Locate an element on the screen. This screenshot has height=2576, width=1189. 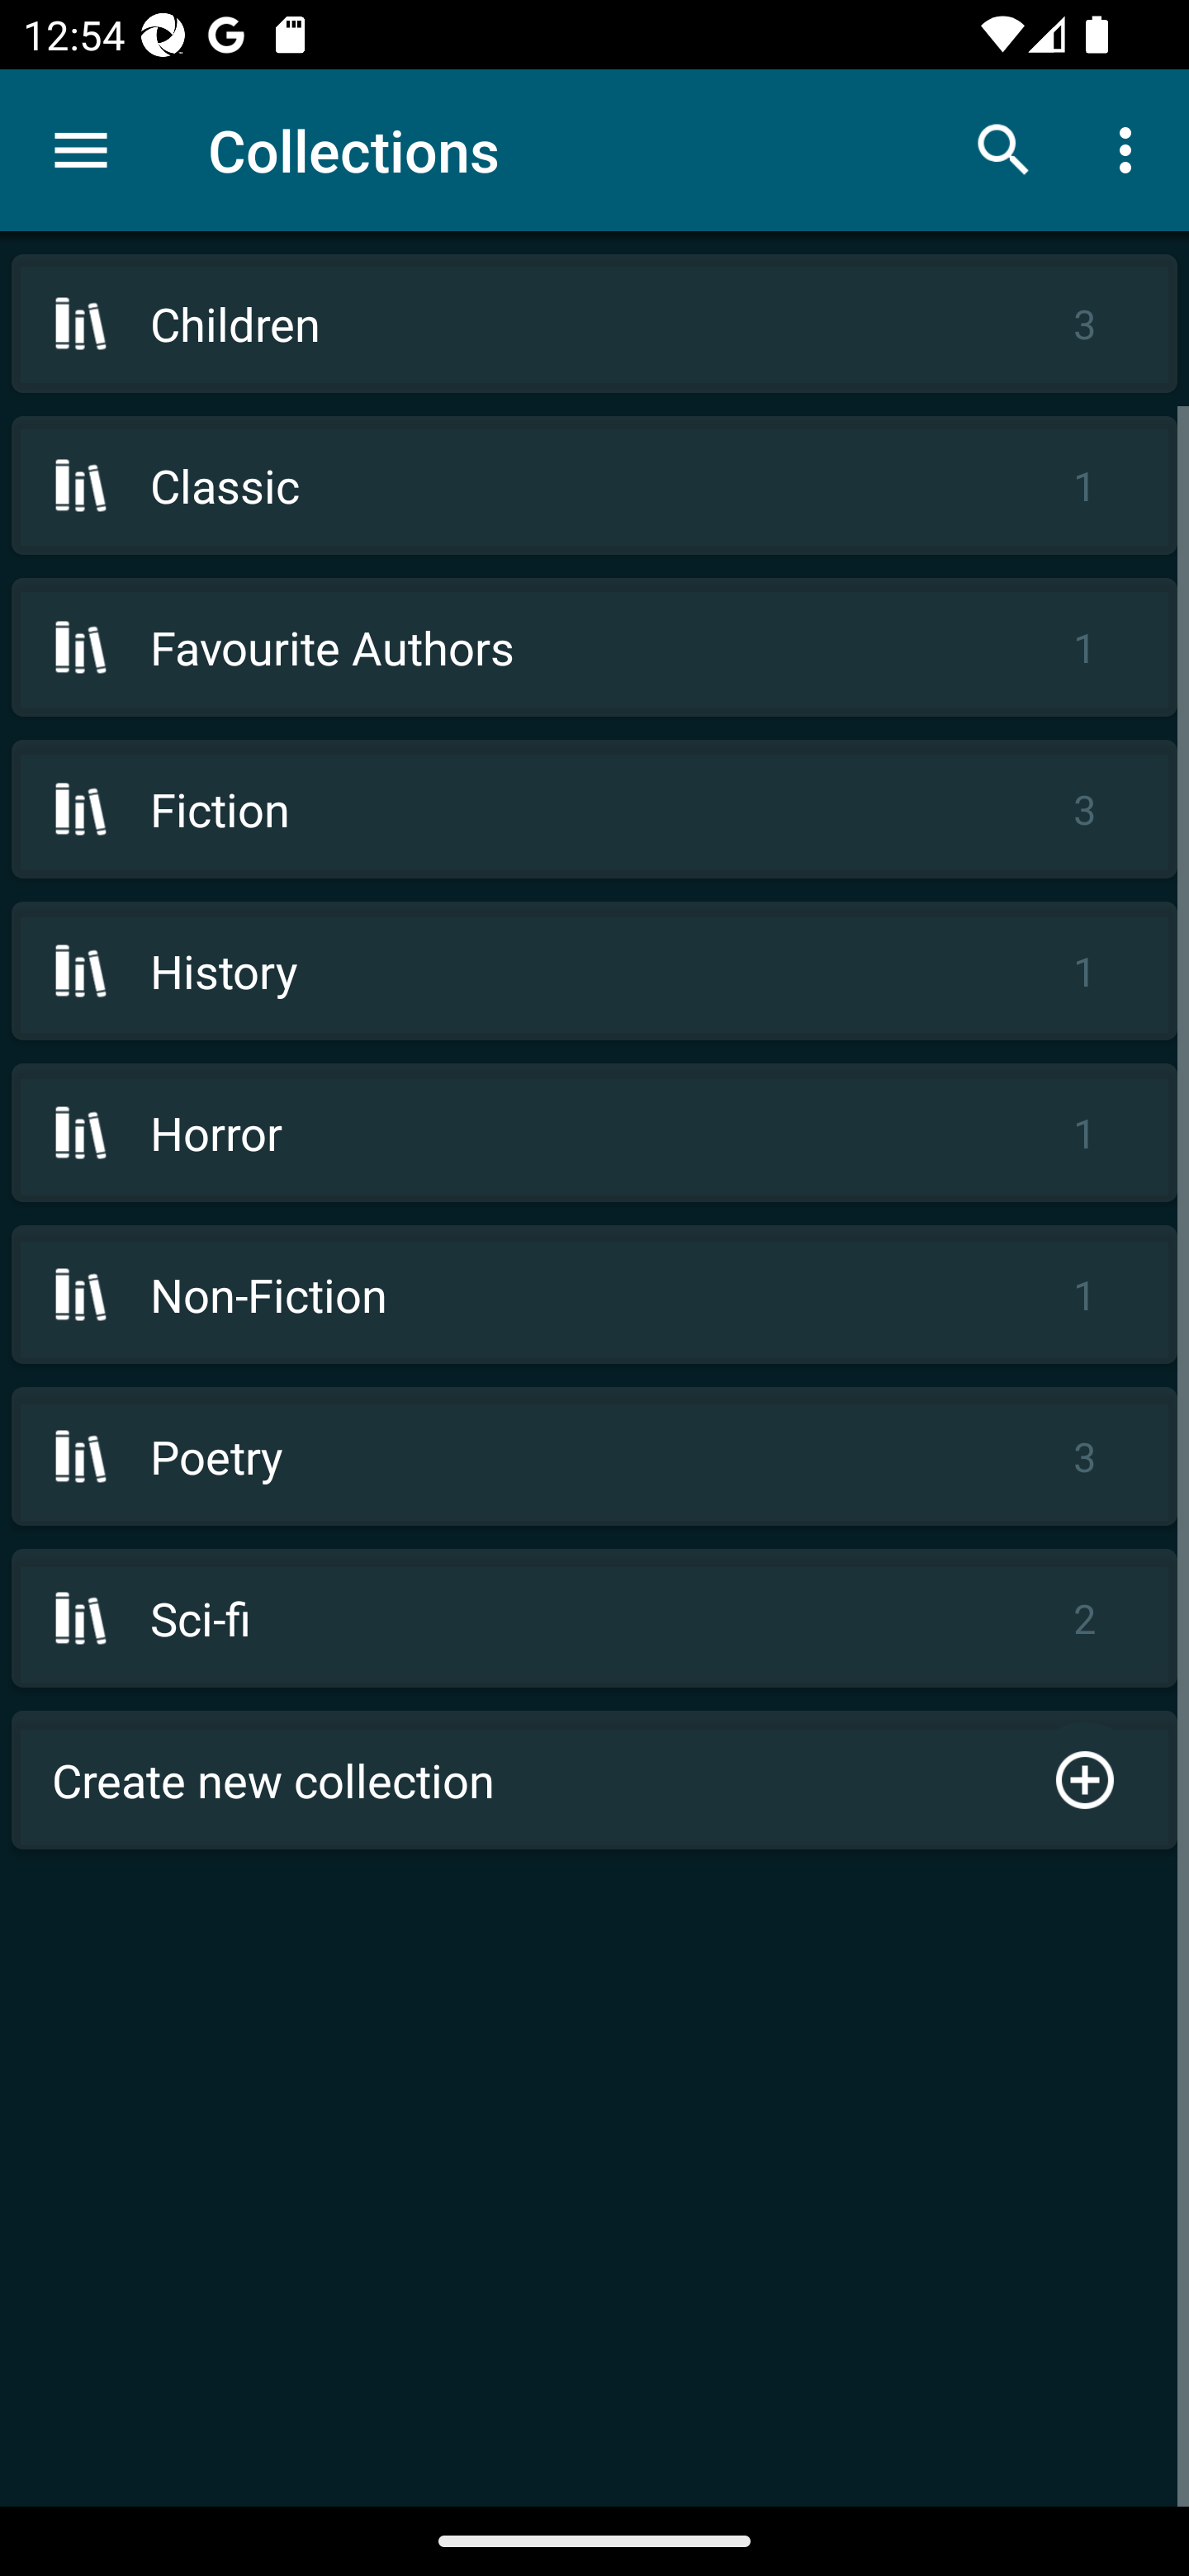
Classic 1 is located at coordinates (594, 485).